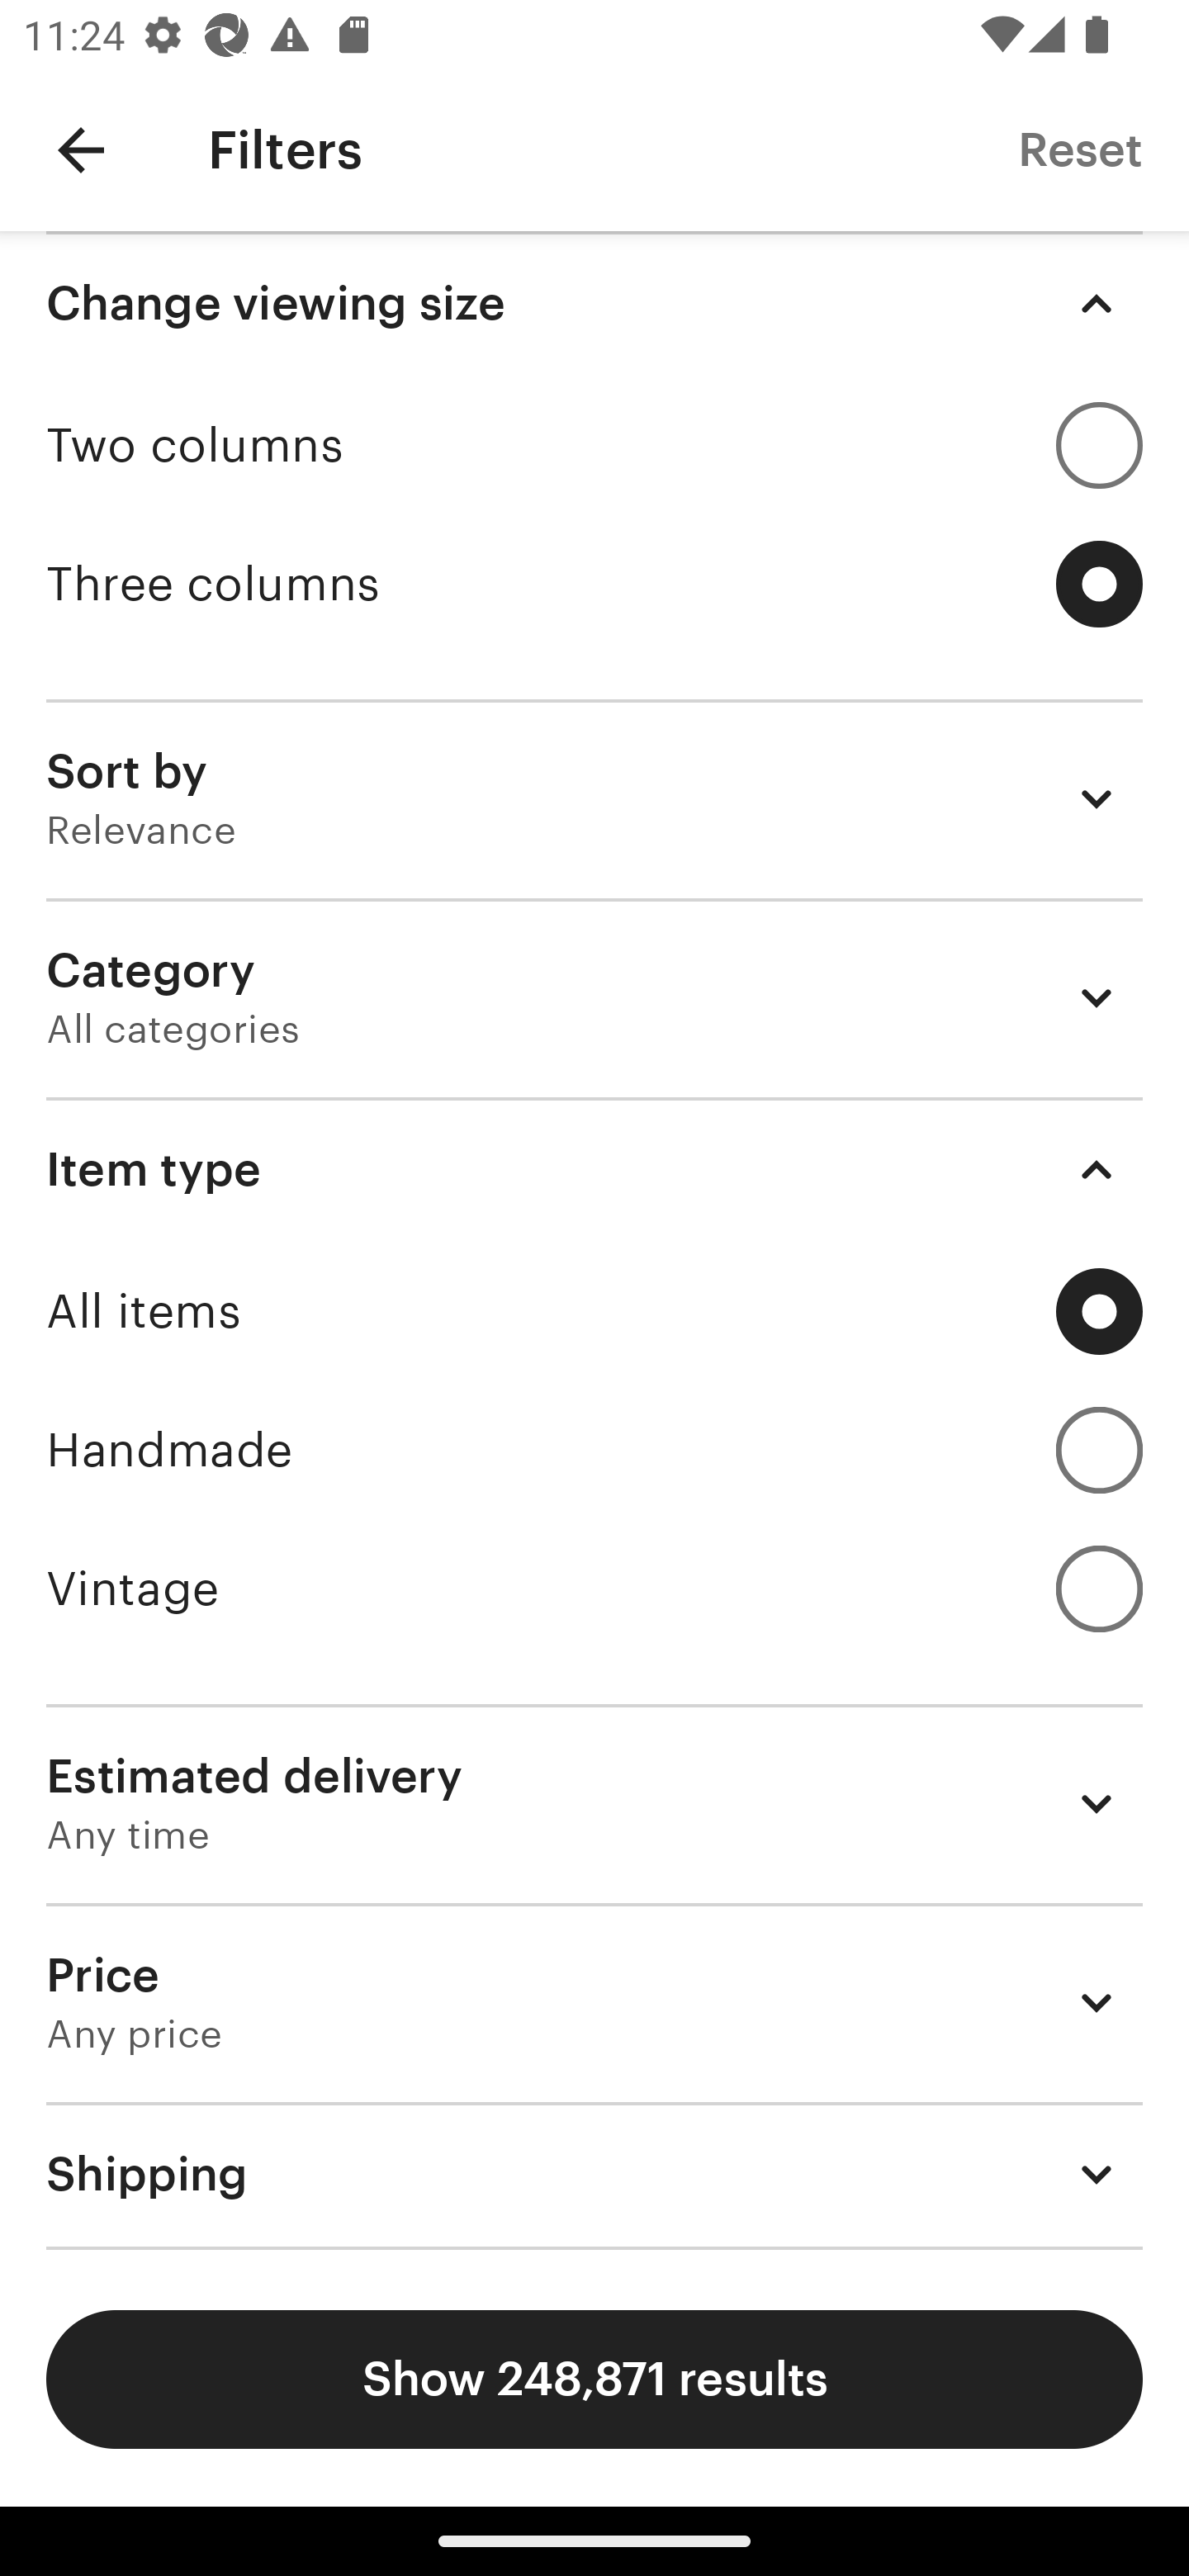 This screenshot has width=1189, height=2576. I want to click on Vintage, so click(594, 1589).